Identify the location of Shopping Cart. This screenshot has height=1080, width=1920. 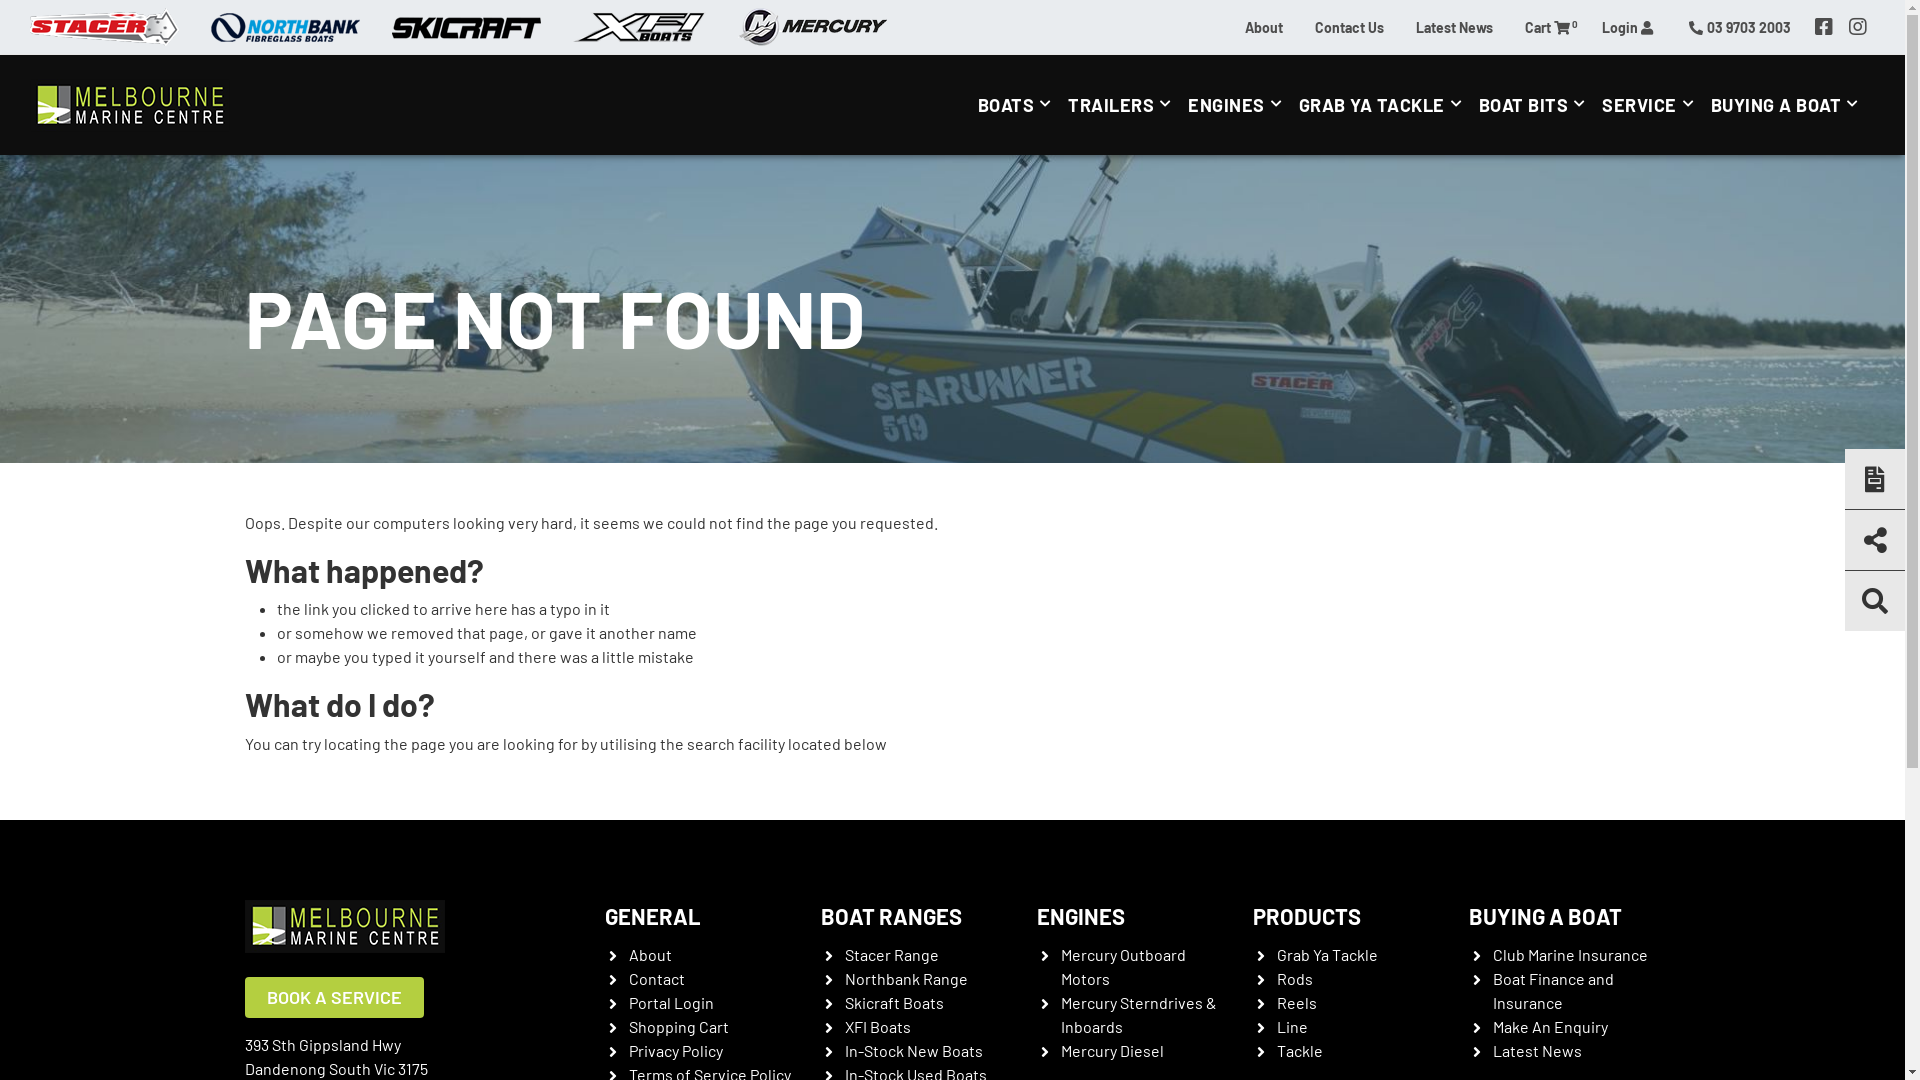
(678, 1026).